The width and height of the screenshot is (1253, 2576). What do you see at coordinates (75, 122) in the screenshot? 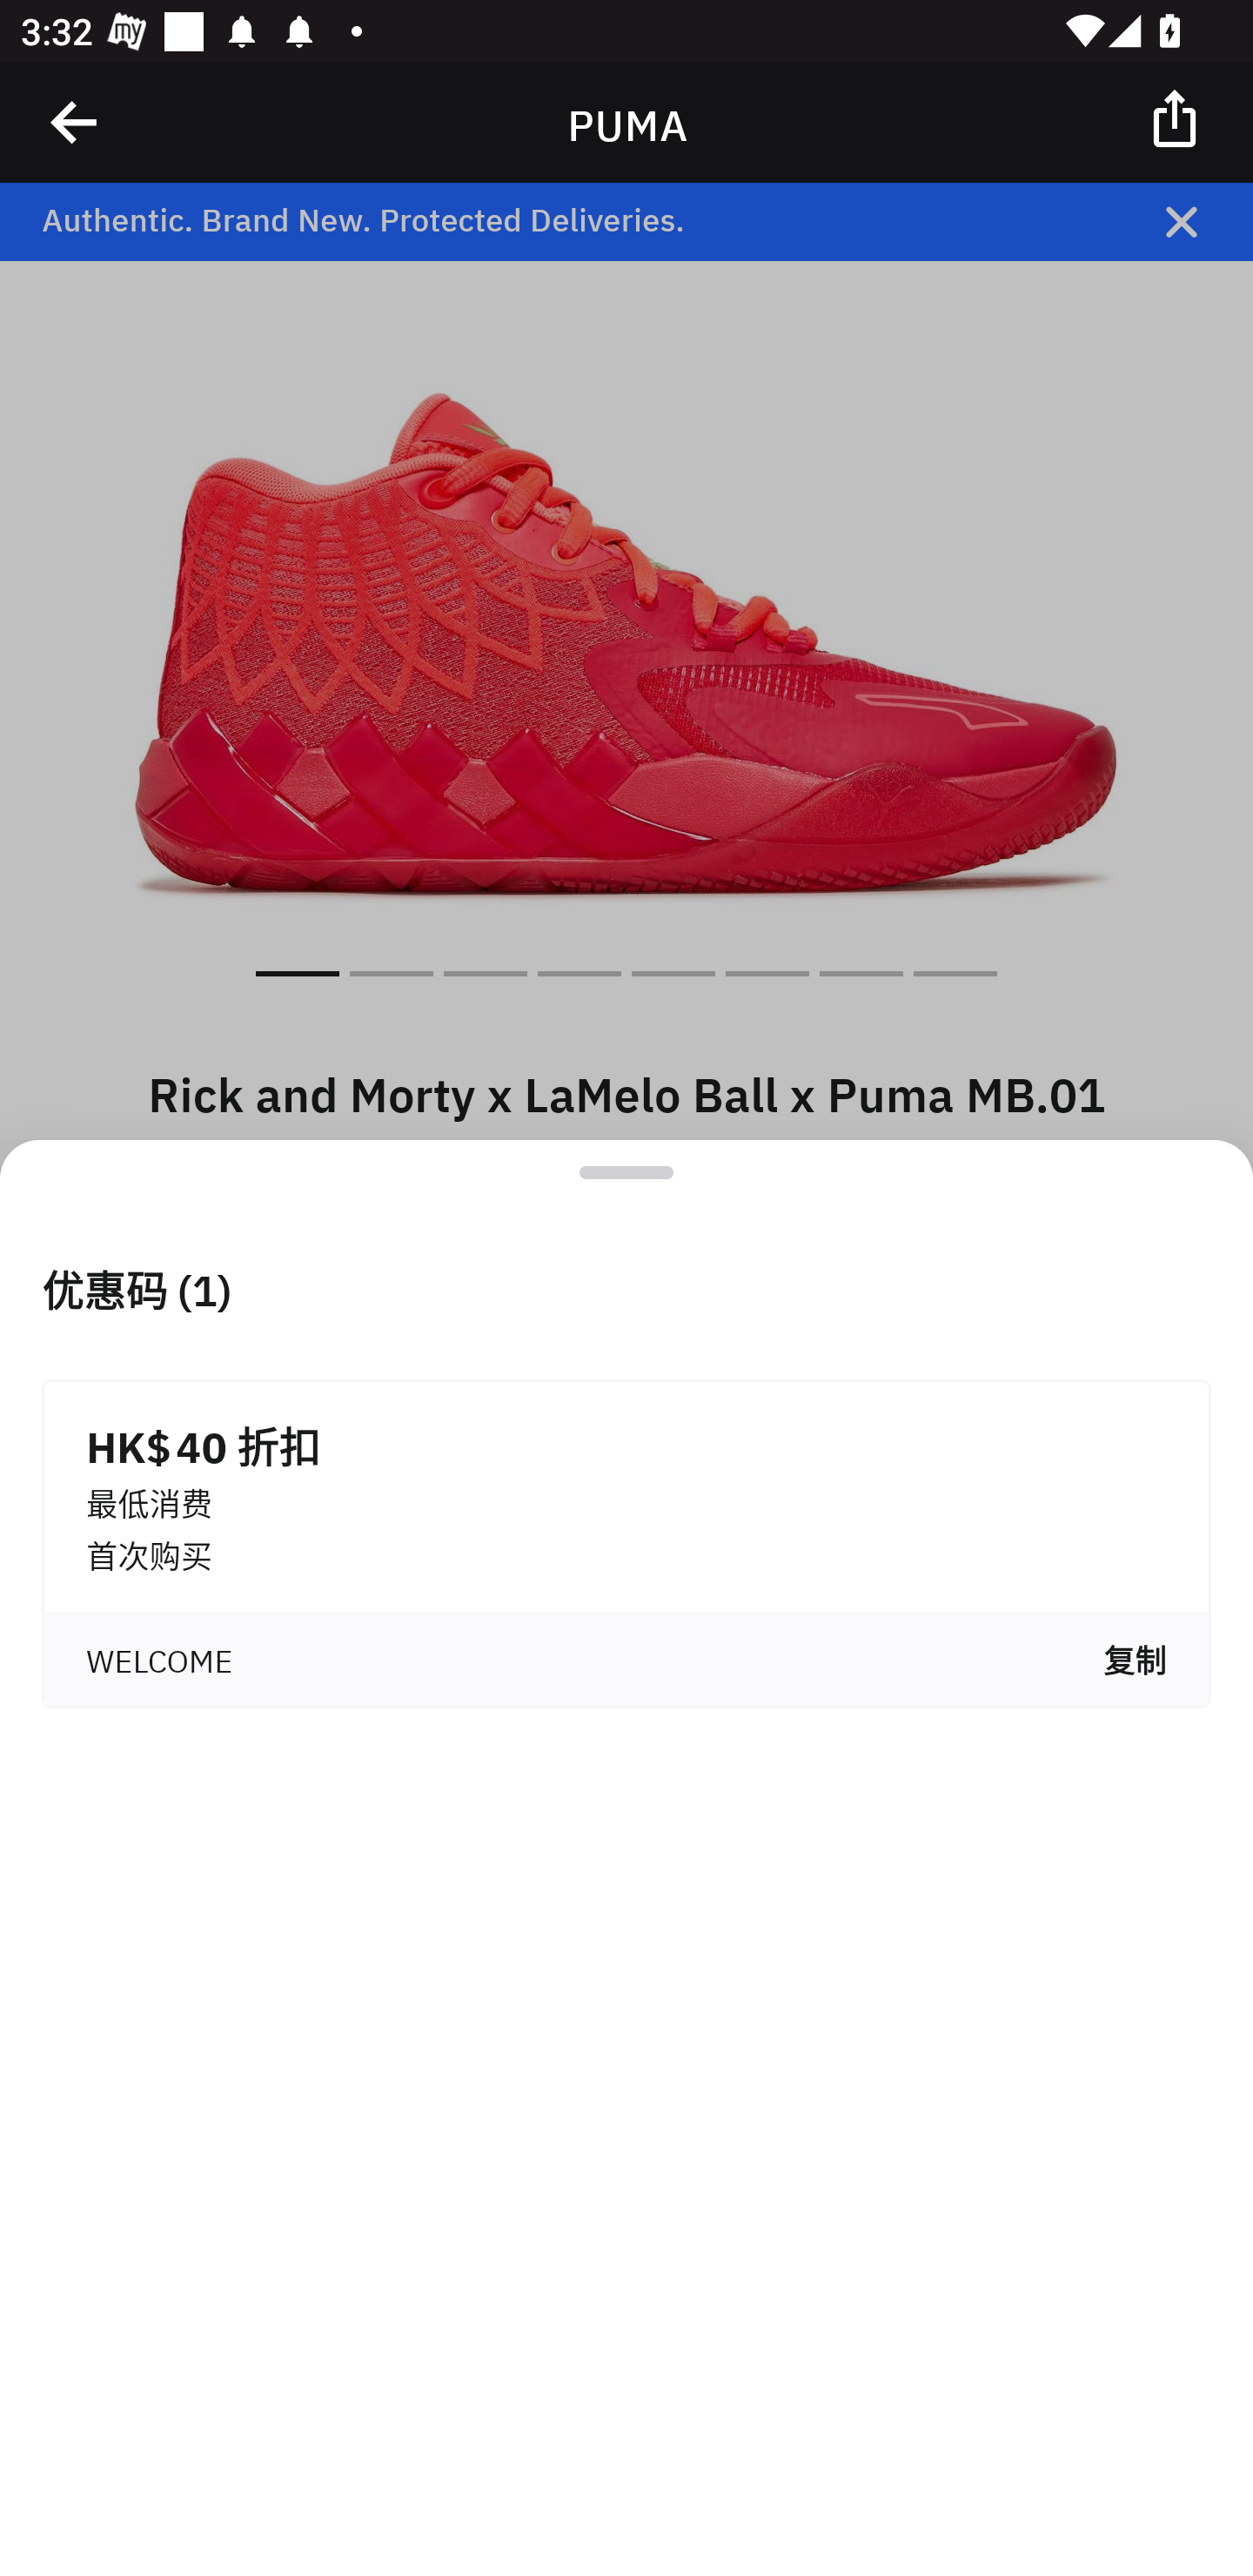
I see `` at bounding box center [75, 122].